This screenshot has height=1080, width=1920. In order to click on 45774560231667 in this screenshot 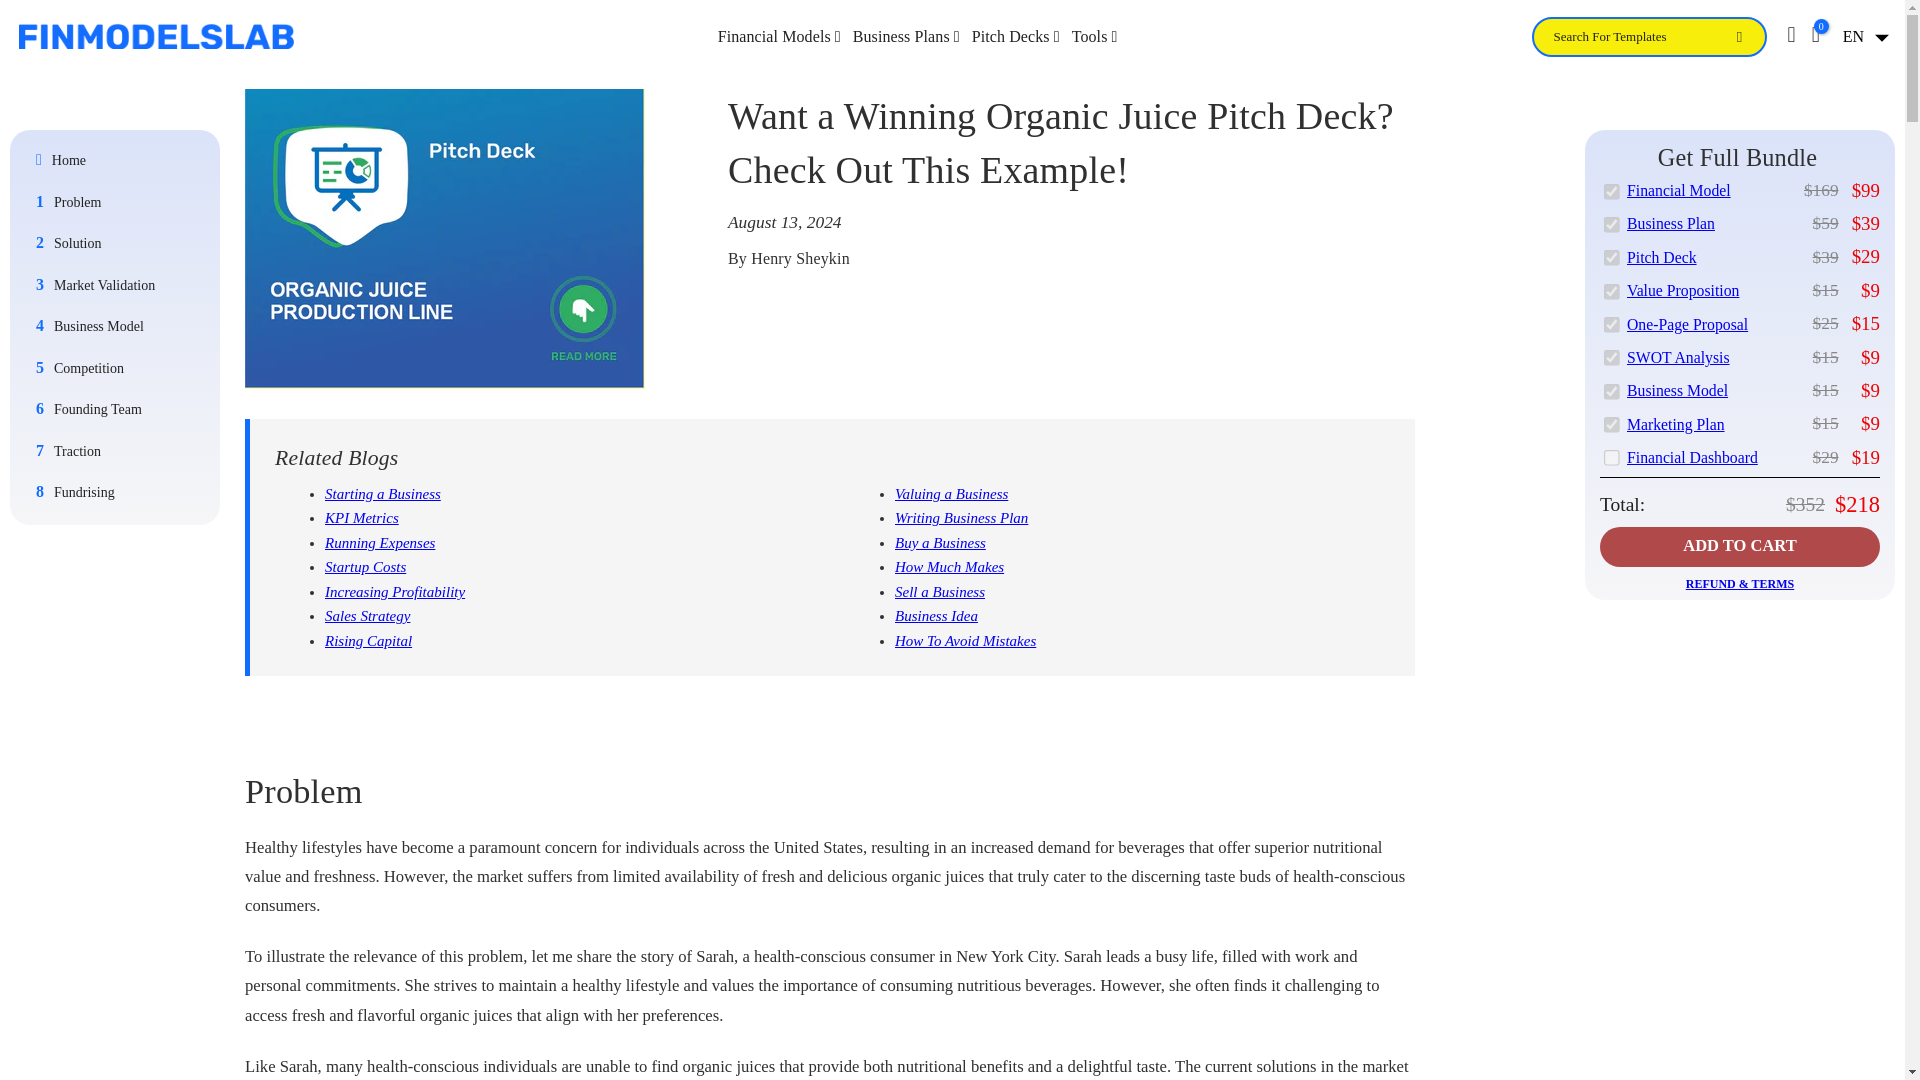, I will do `click(1610, 256)`.